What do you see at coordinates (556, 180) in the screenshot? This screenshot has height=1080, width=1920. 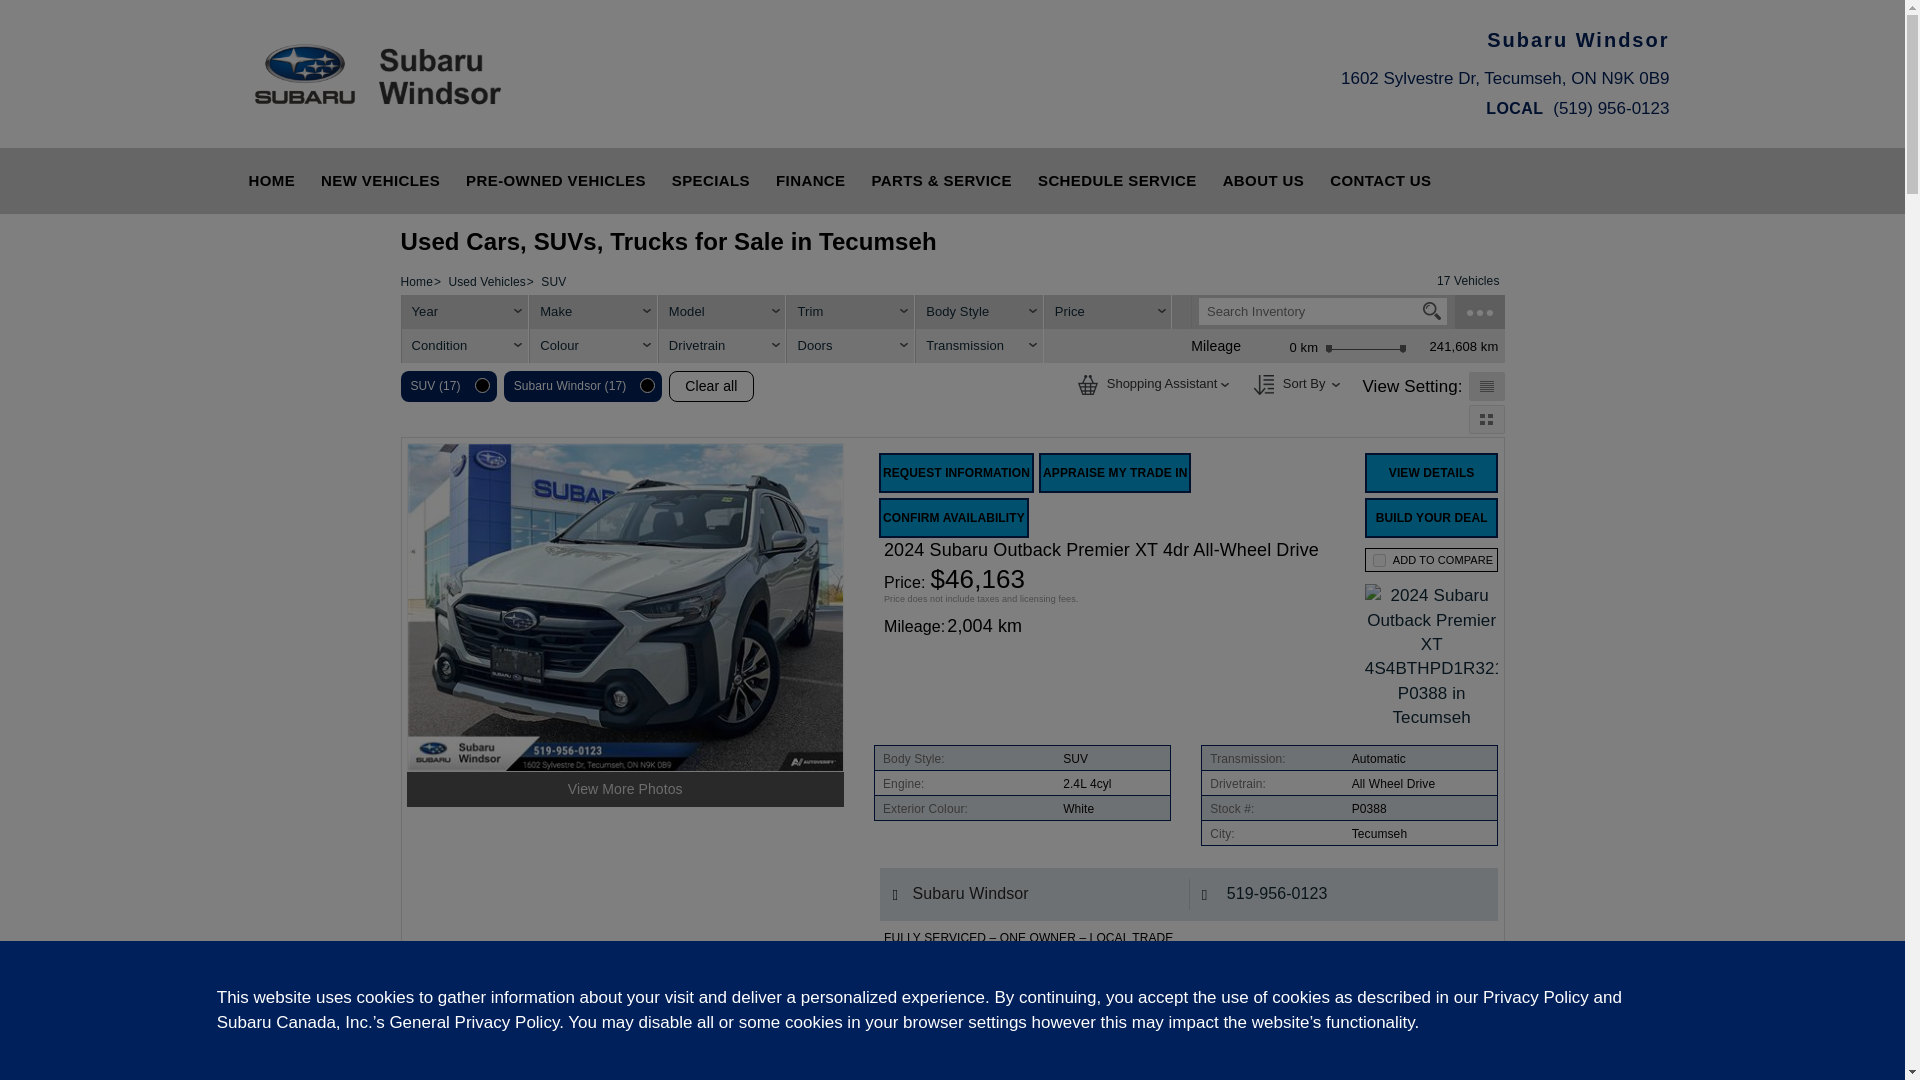 I see `PRE-OWNED VEHICLES` at bounding box center [556, 180].